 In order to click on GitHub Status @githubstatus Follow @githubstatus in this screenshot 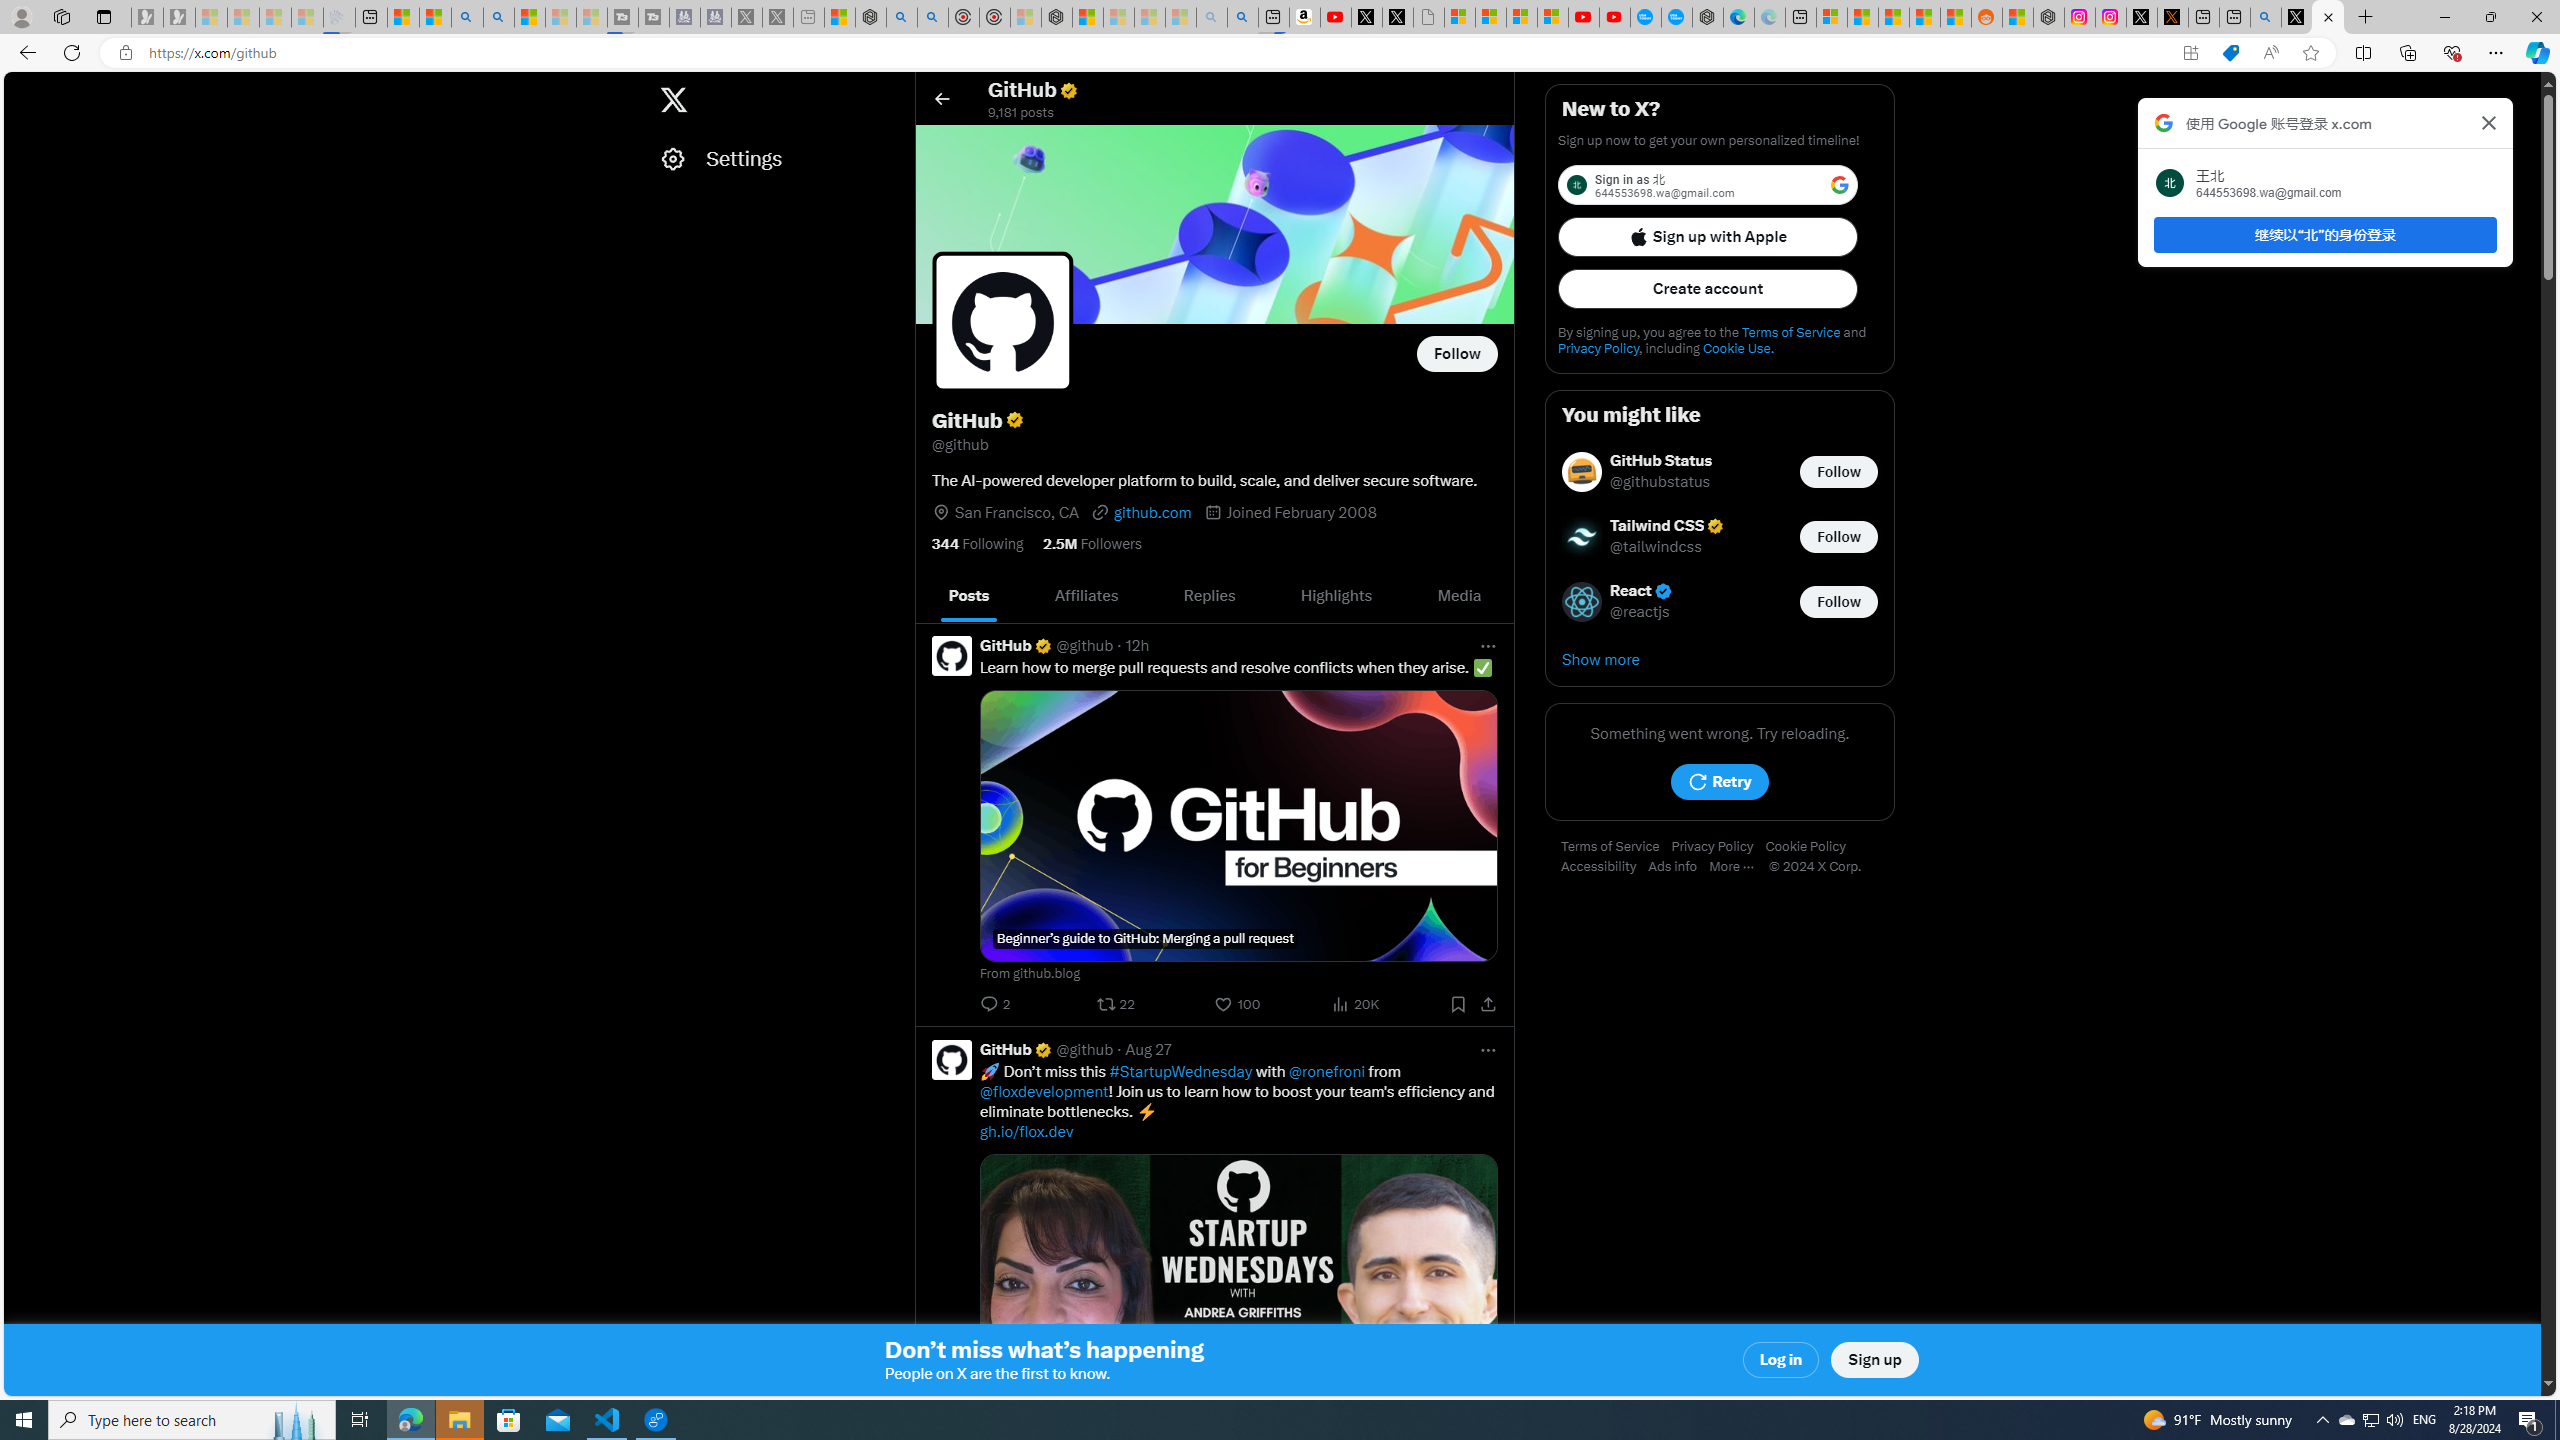, I will do `click(1720, 472)`.